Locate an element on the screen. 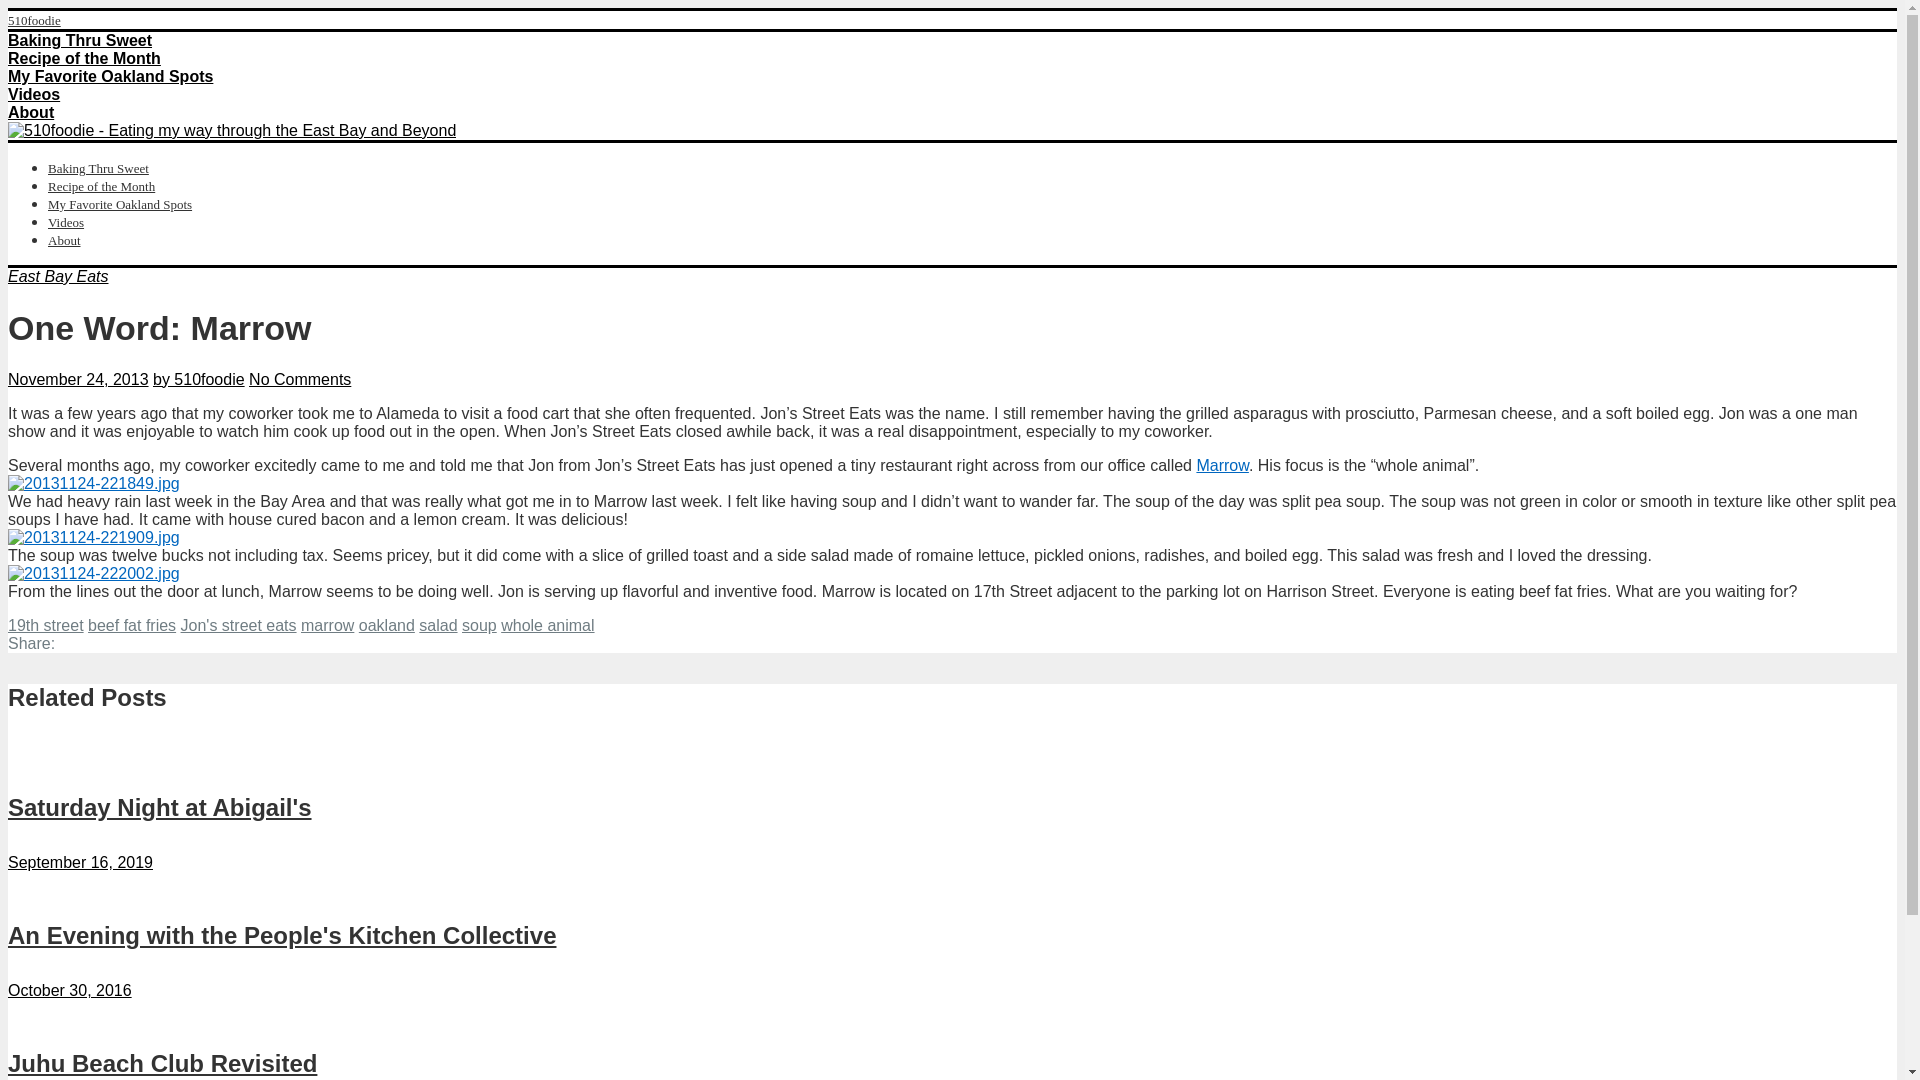  November 24, 2013 is located at coordinates (78, 379).